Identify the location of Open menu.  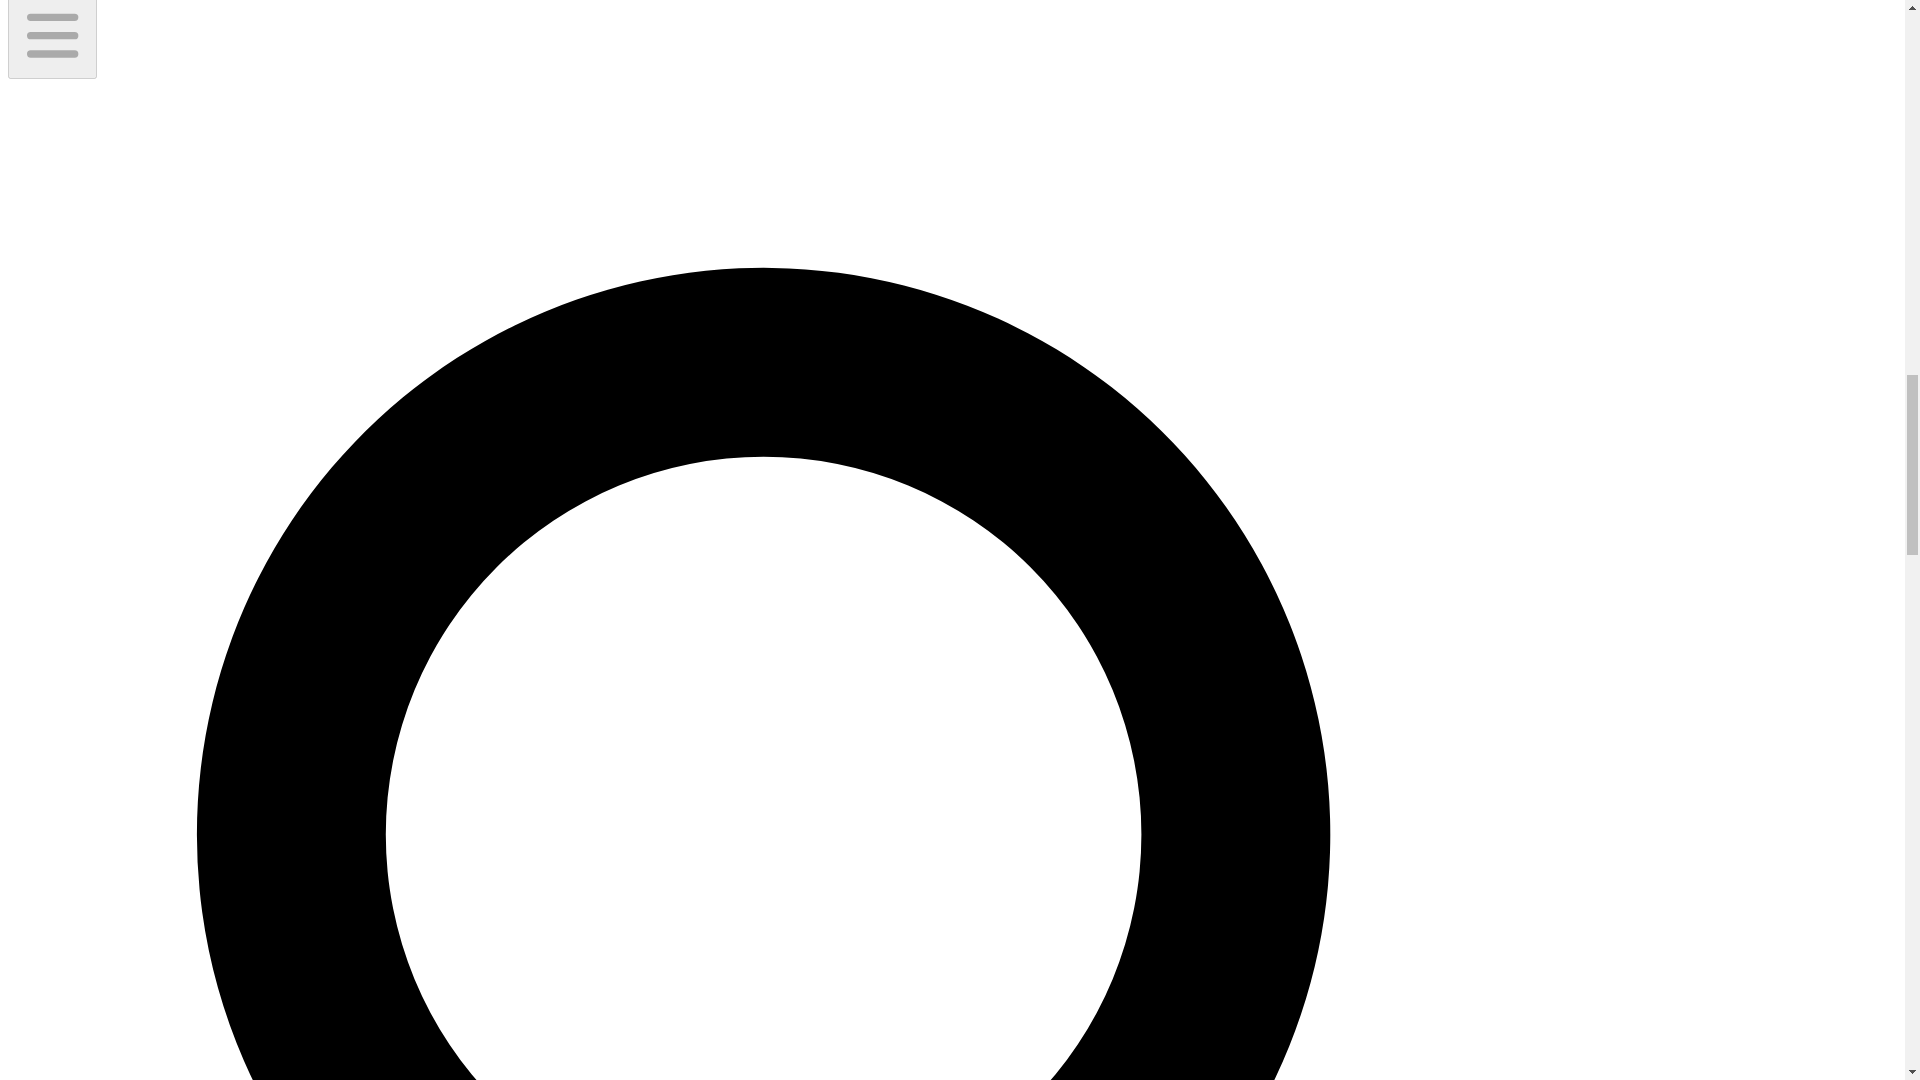
(52, 38).